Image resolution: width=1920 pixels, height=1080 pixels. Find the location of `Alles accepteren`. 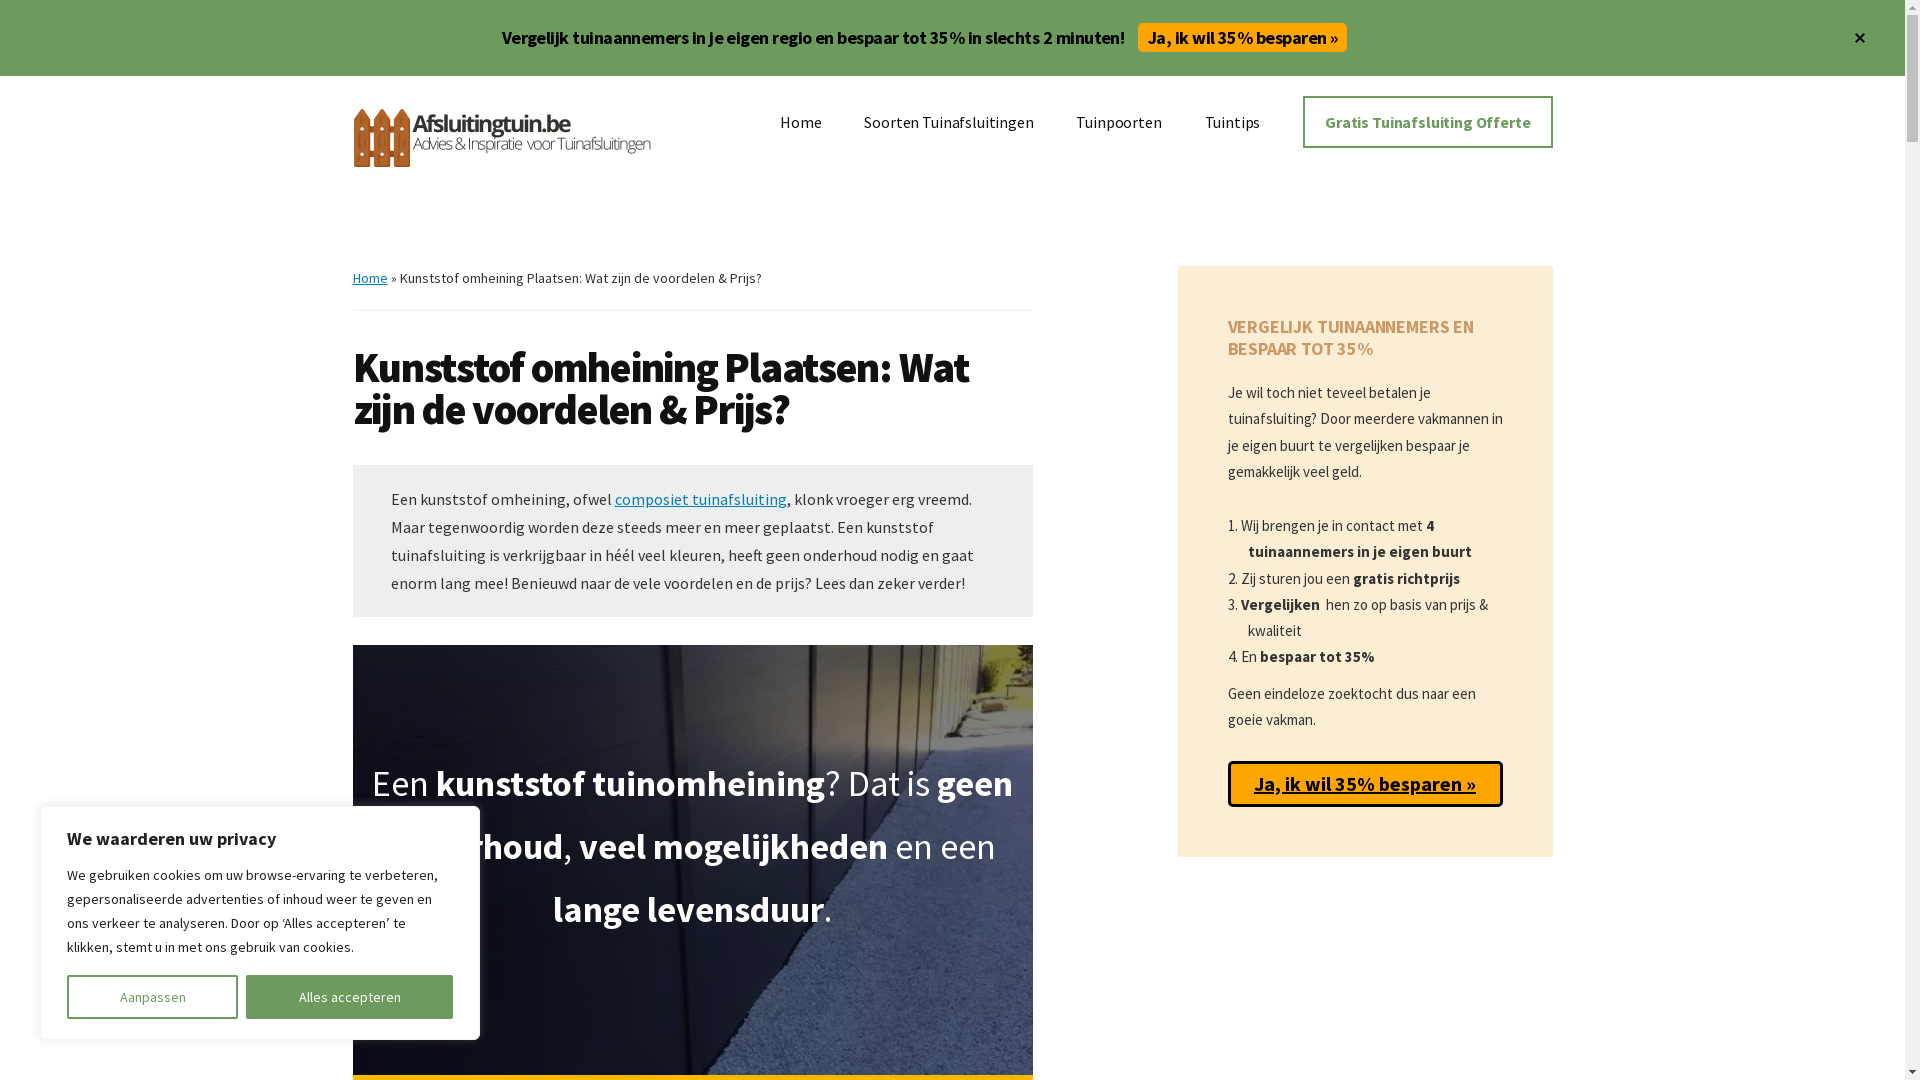

Alles accepteren is located at coordinates (349, 997).